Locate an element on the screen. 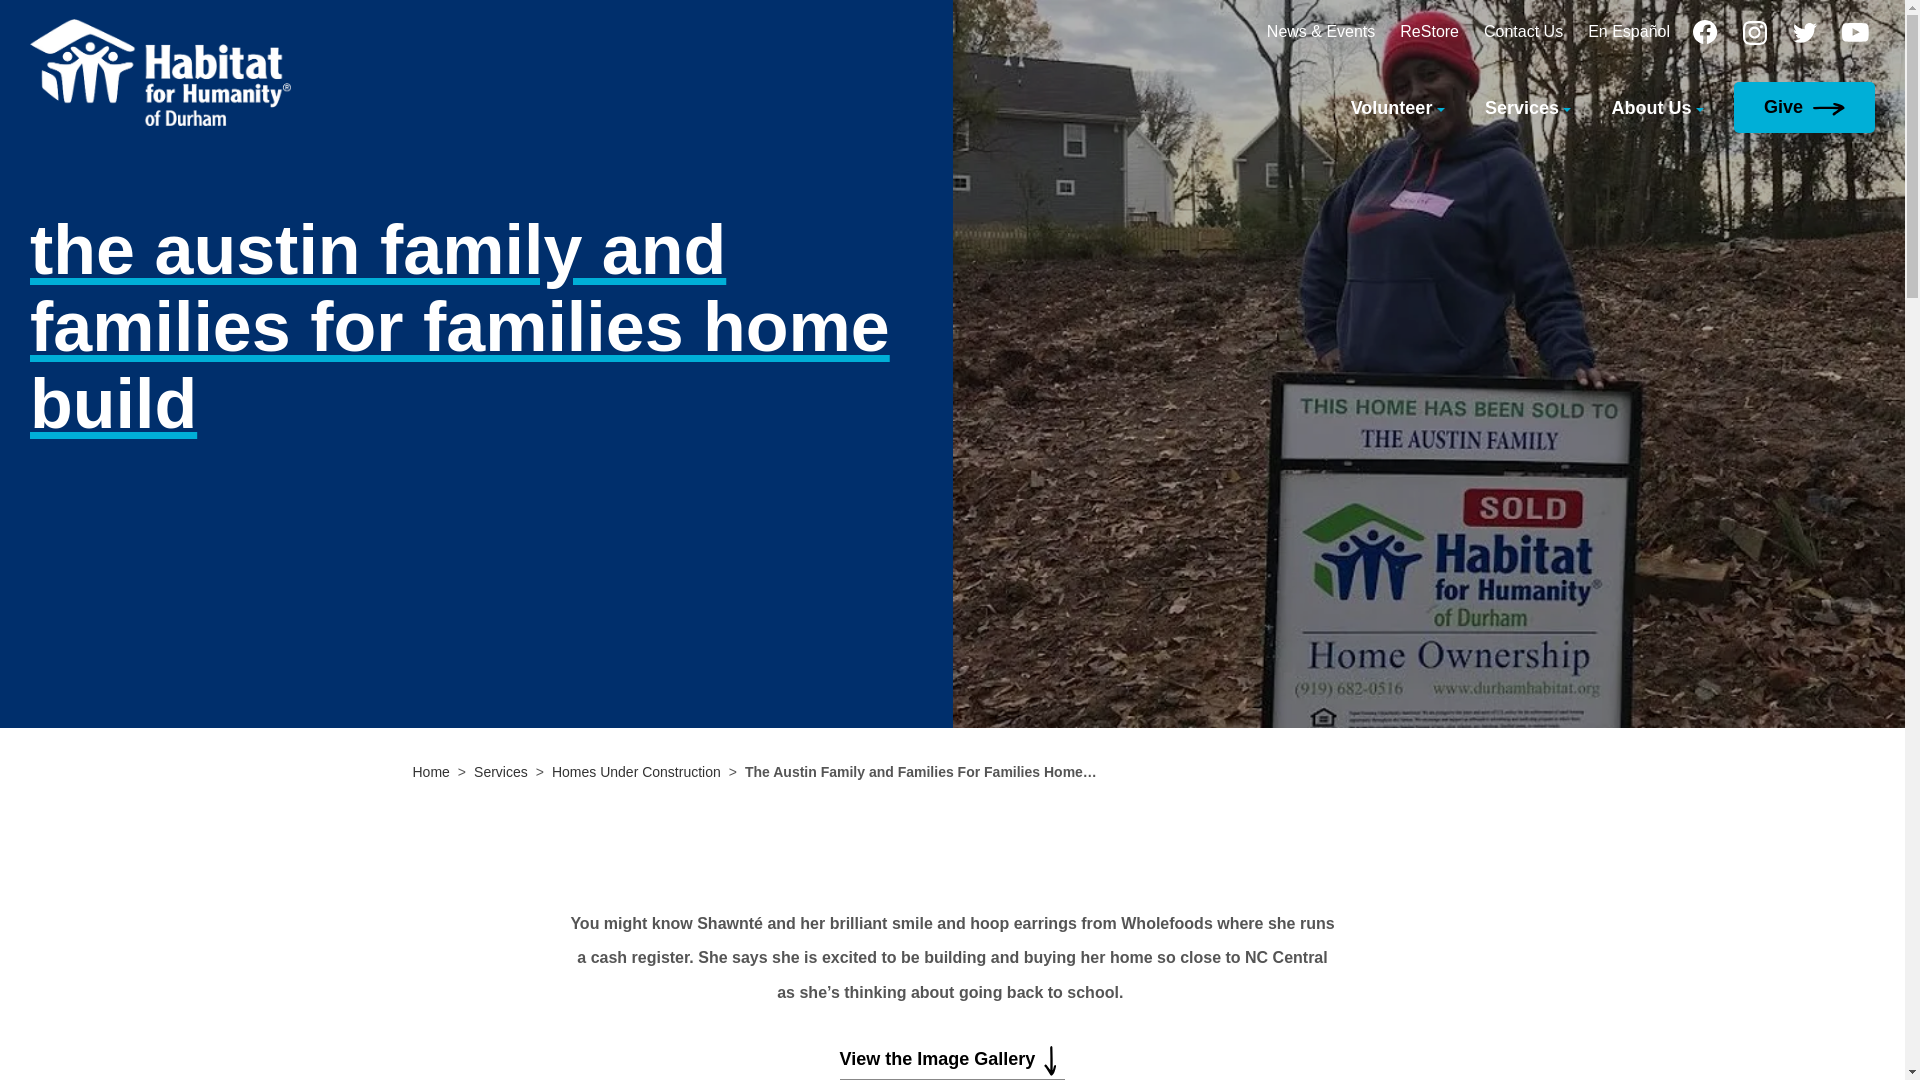 This screenshot has width=1920, height=1080. Give is located at coordinates (1800, 106).